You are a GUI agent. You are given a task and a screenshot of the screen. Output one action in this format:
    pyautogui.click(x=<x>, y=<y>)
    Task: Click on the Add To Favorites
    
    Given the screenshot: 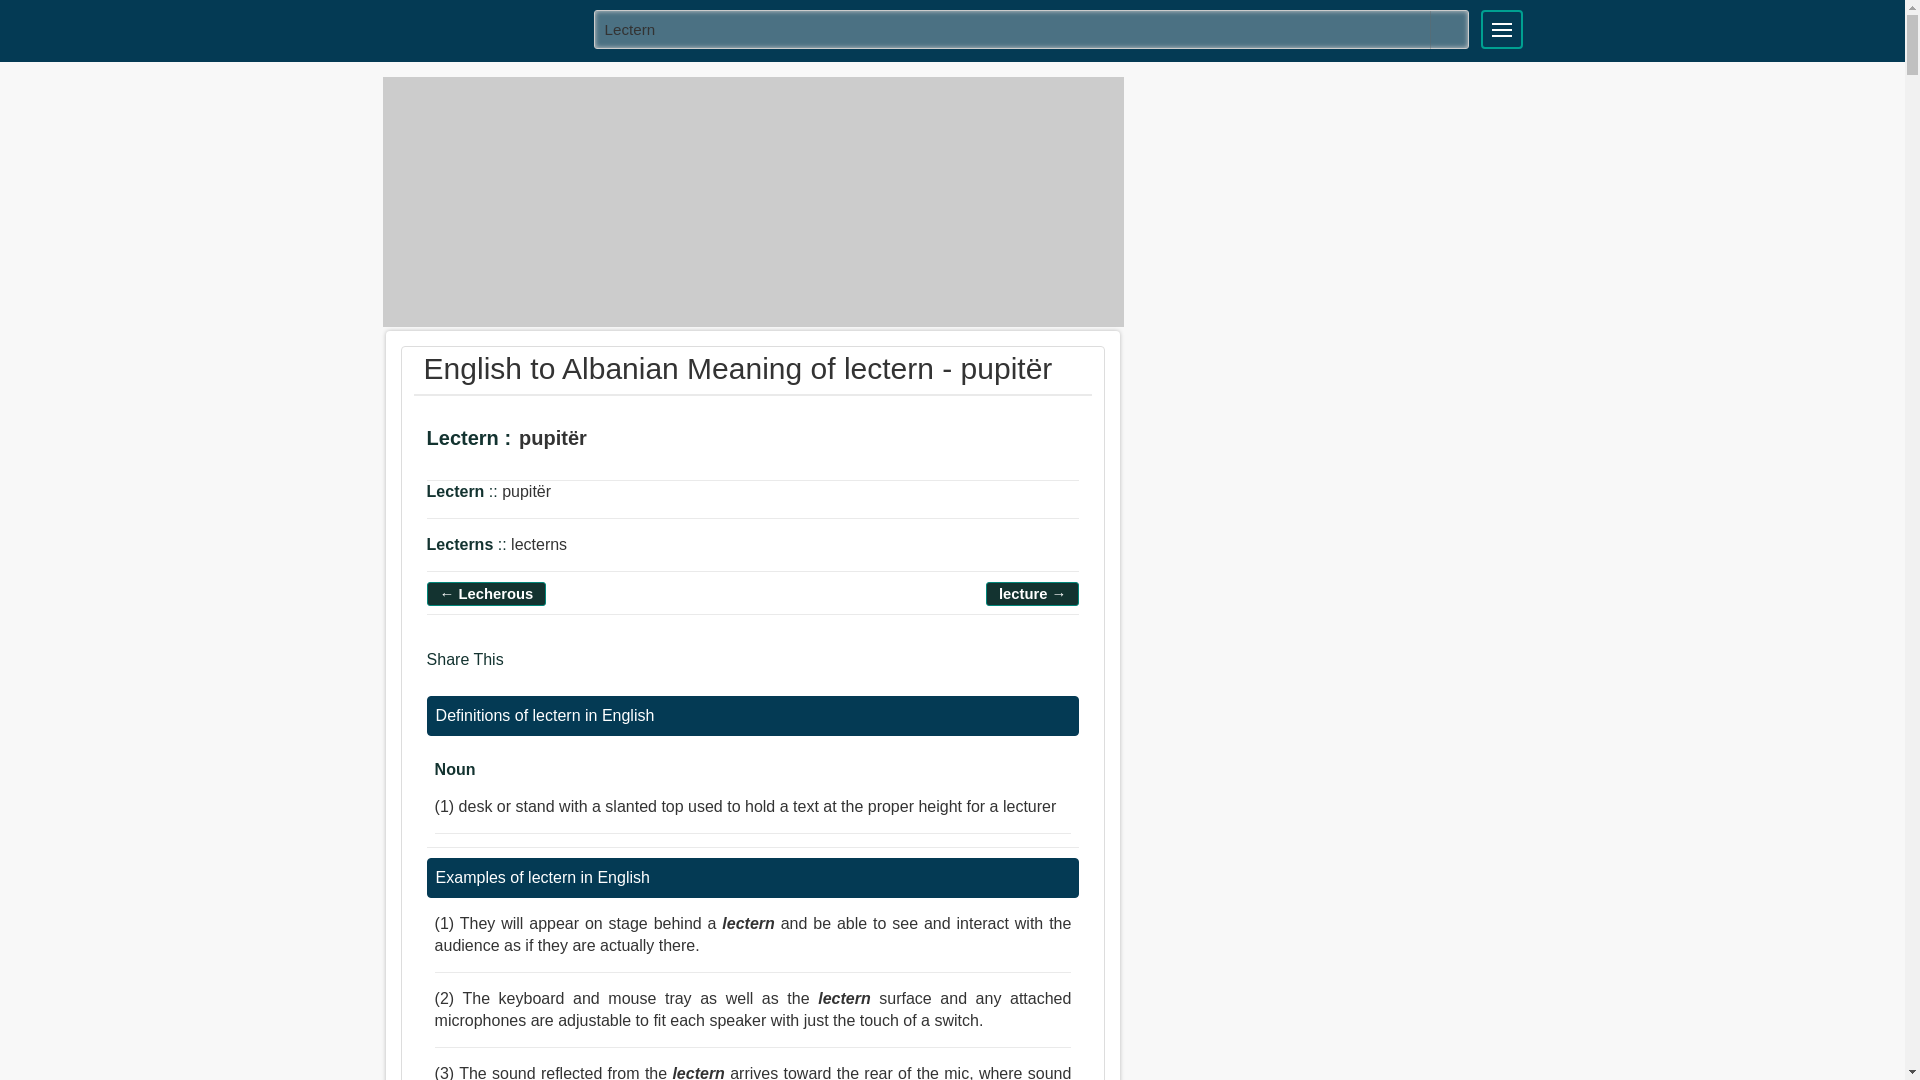 What is the action you would take?
    pyautogui.click(x=676, y=442)
    